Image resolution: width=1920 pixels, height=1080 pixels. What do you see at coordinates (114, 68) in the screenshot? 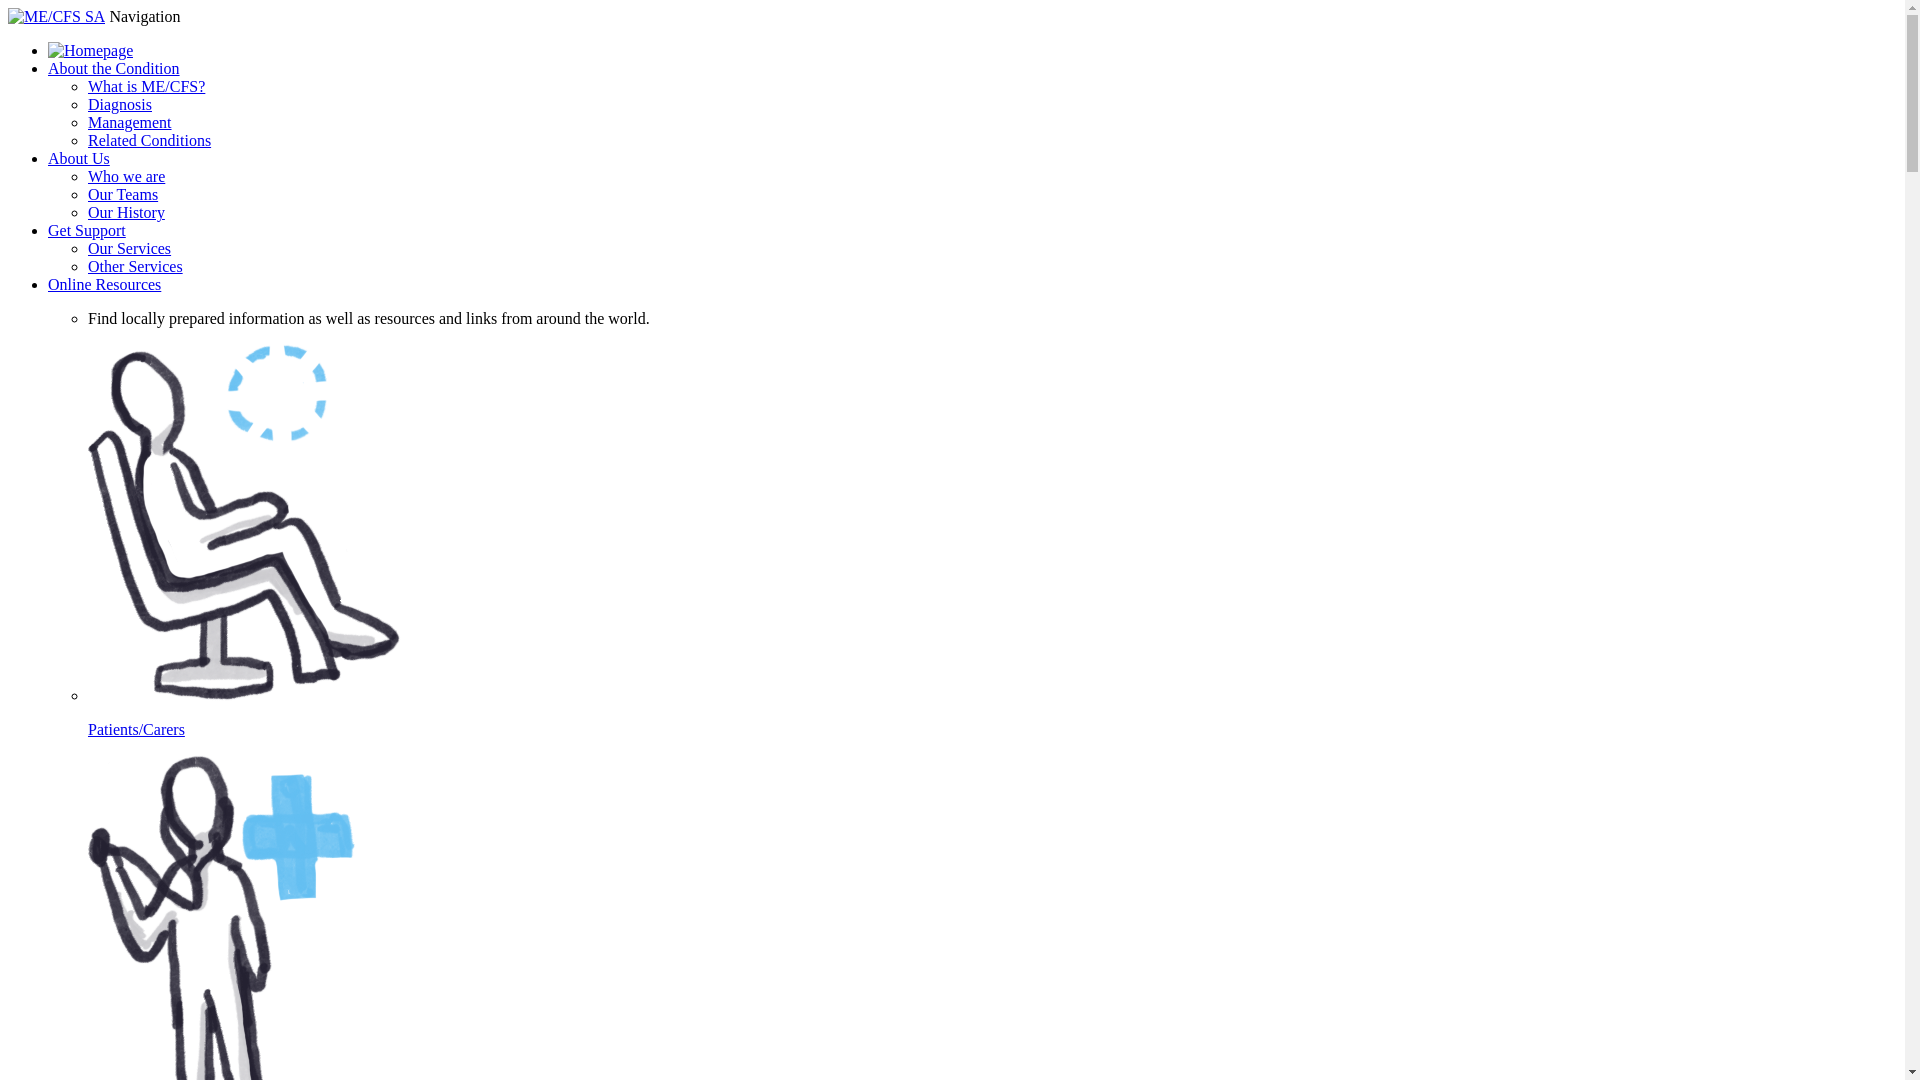
I see `About the Condition` at bounding box center [114, 68].